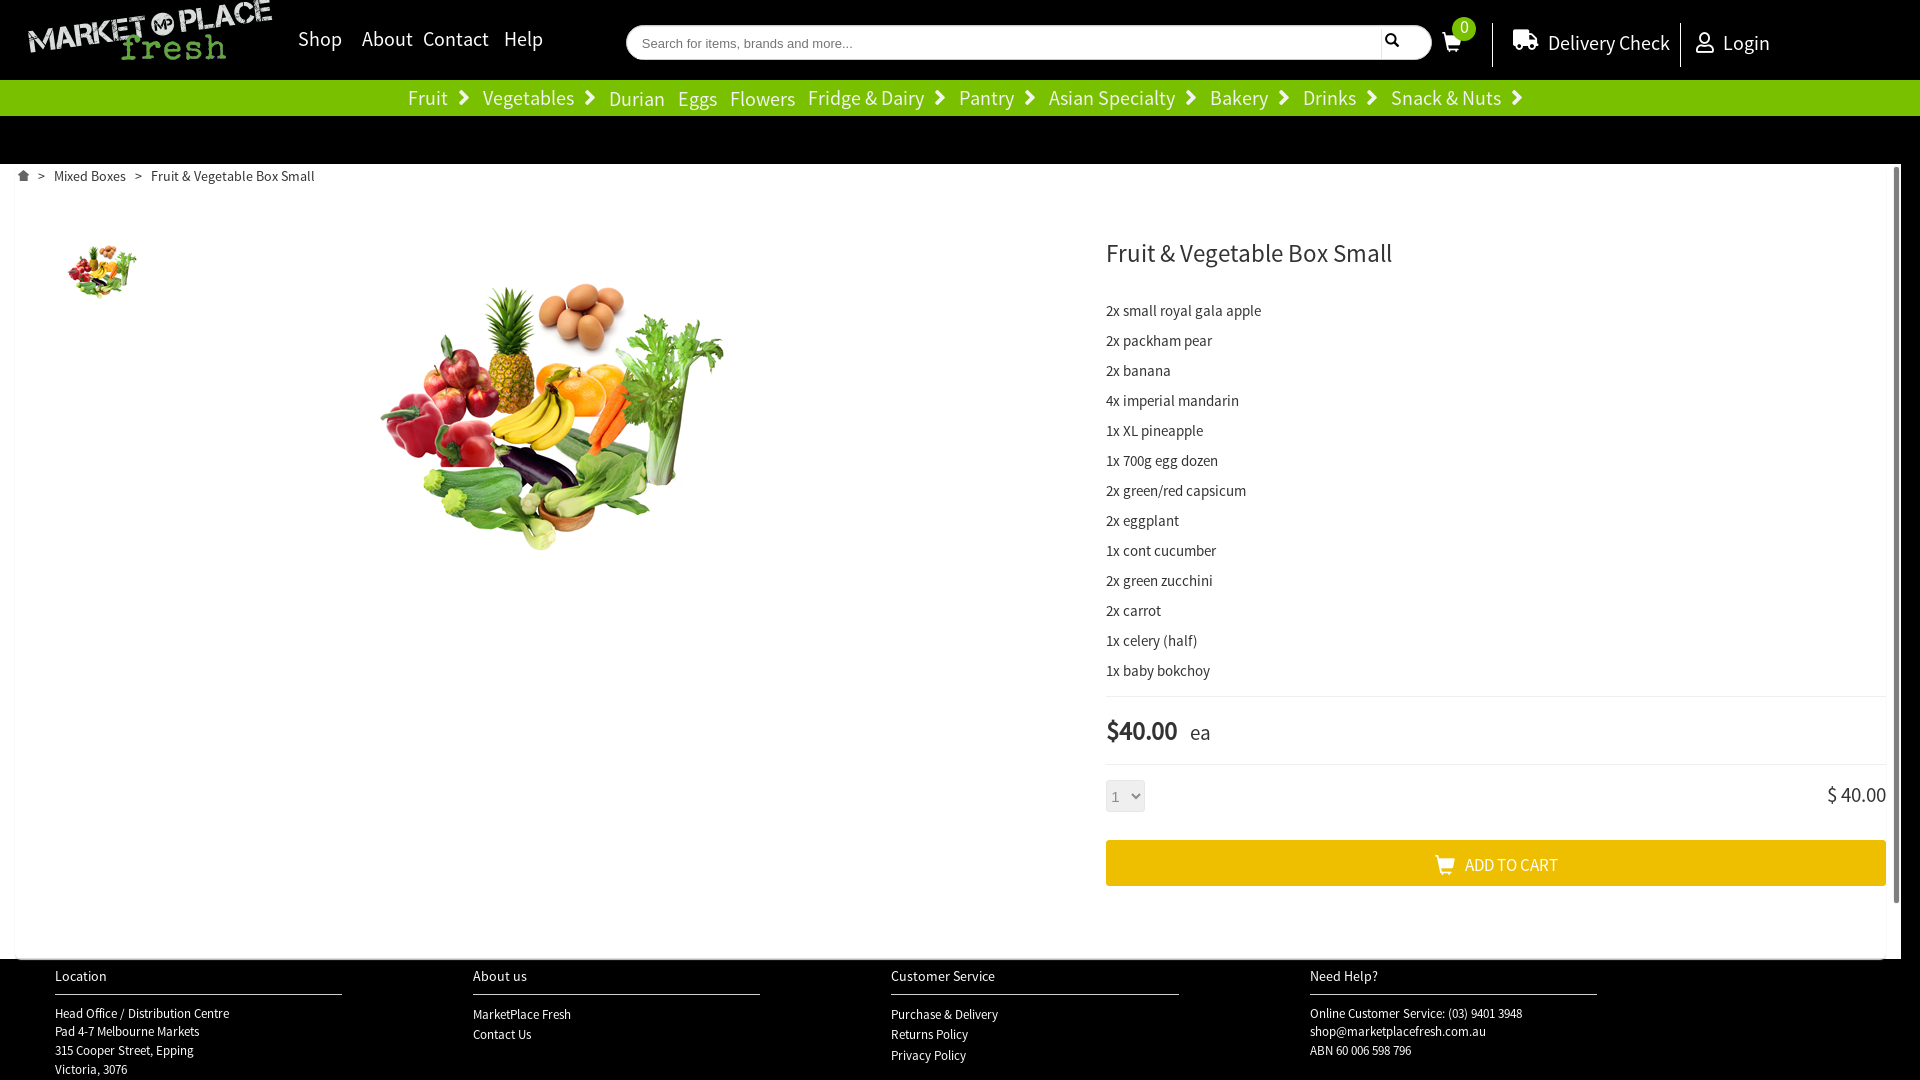 The image size is (1920, 1080). Describe the element at coordinates (1255, 100) in the screenshot. I see `Bakery` at that location.